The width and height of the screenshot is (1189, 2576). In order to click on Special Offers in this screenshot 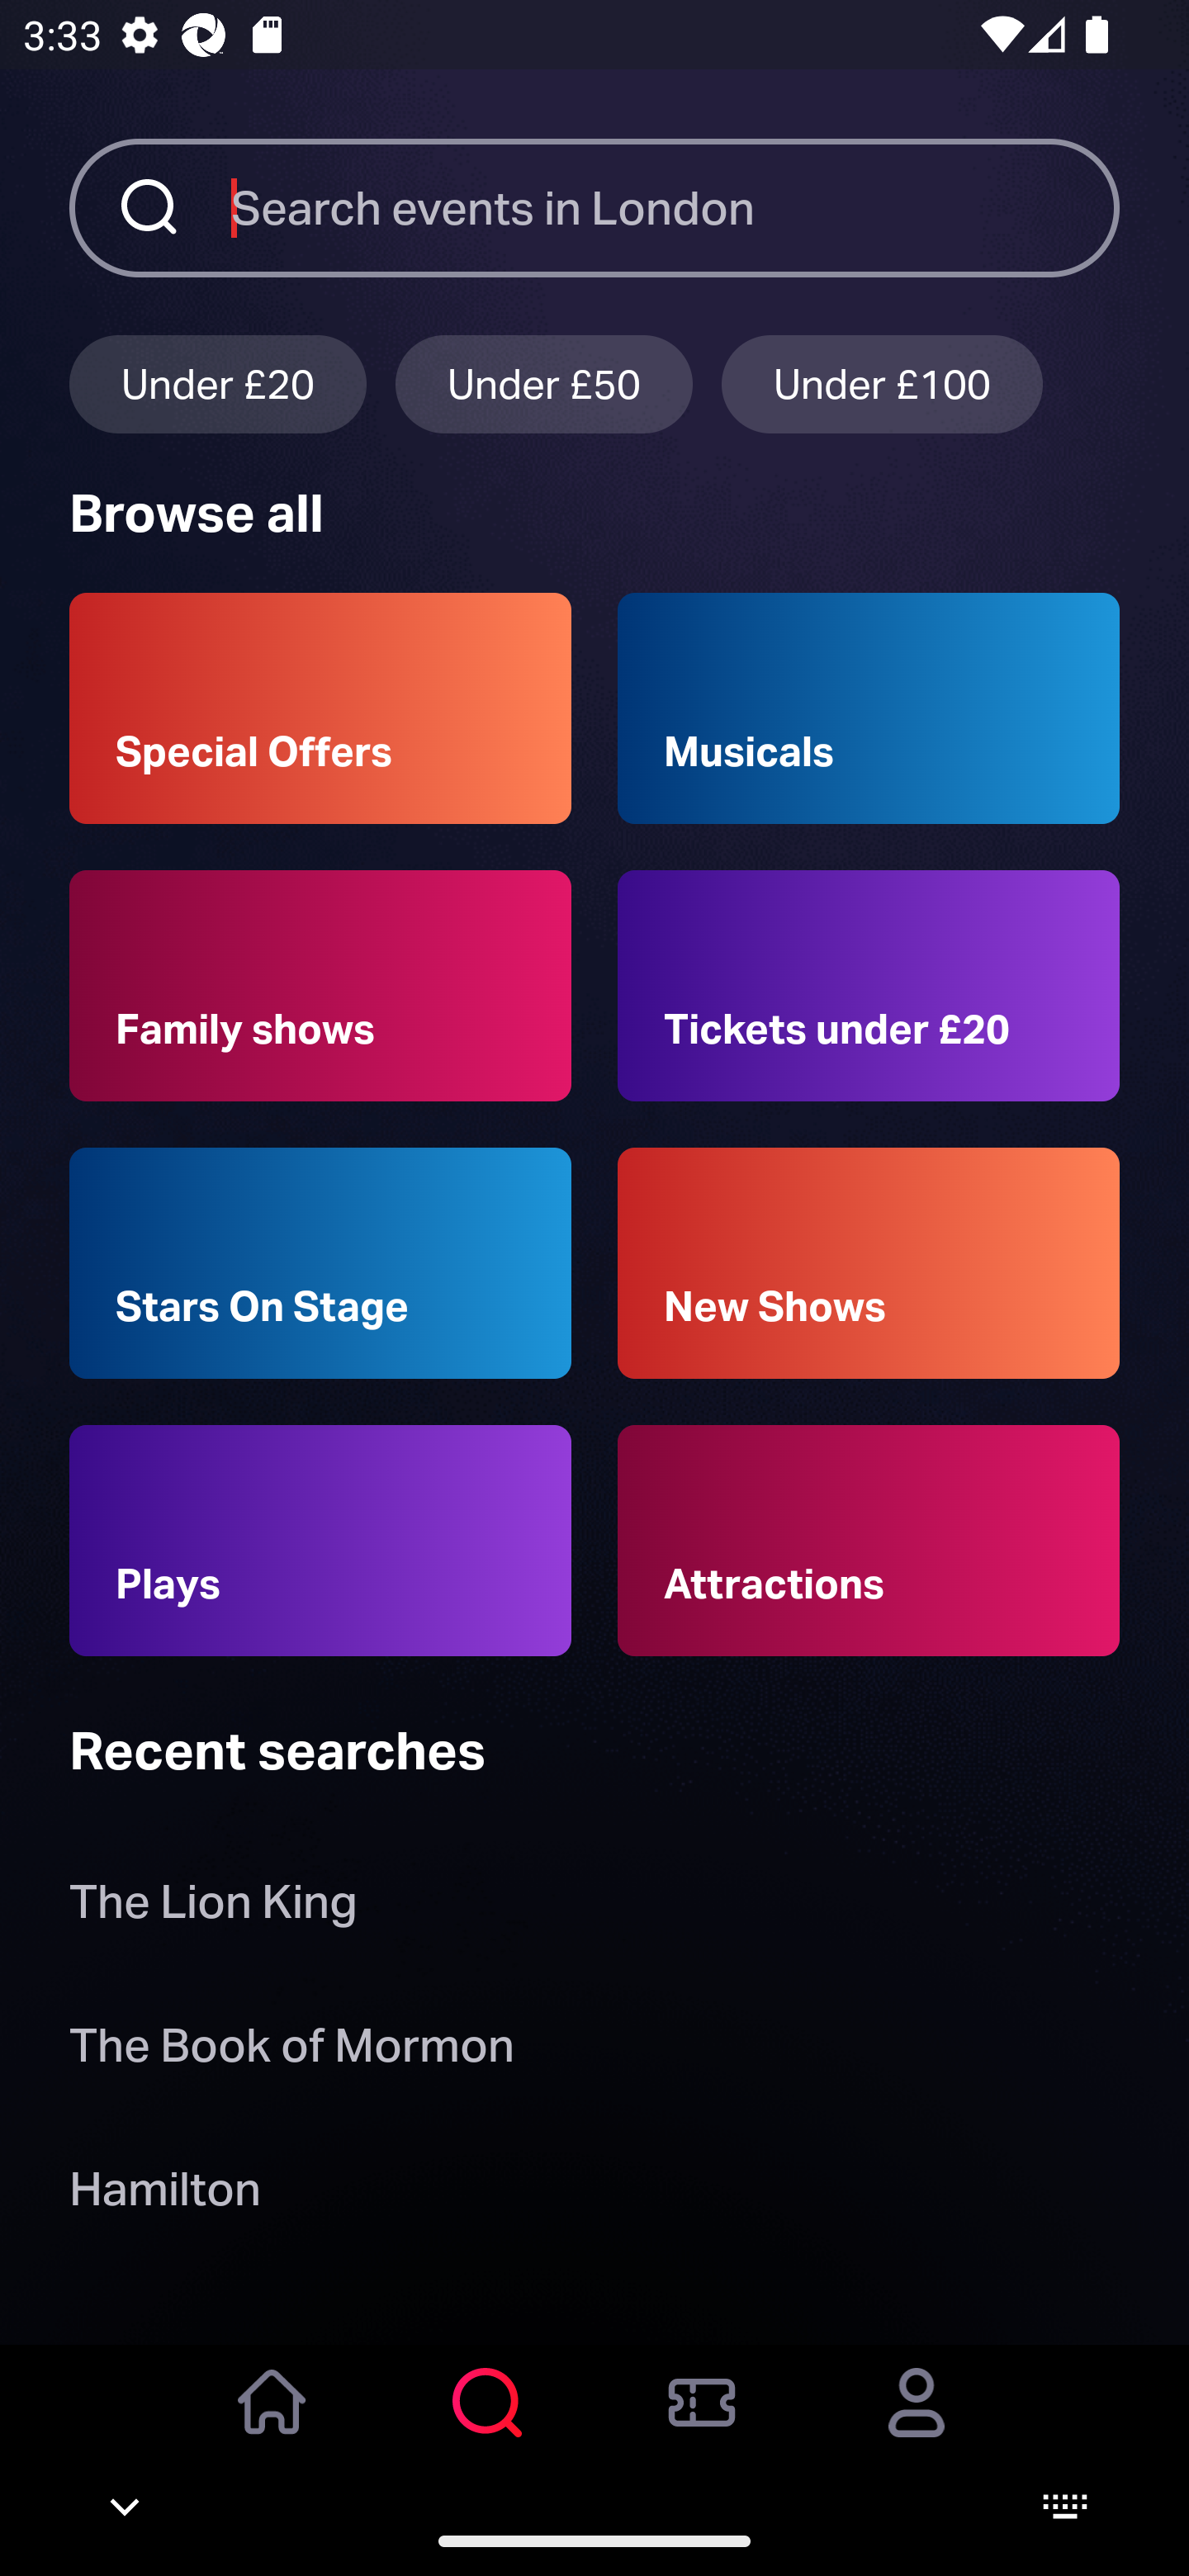, I will do `click(320, 708)`.